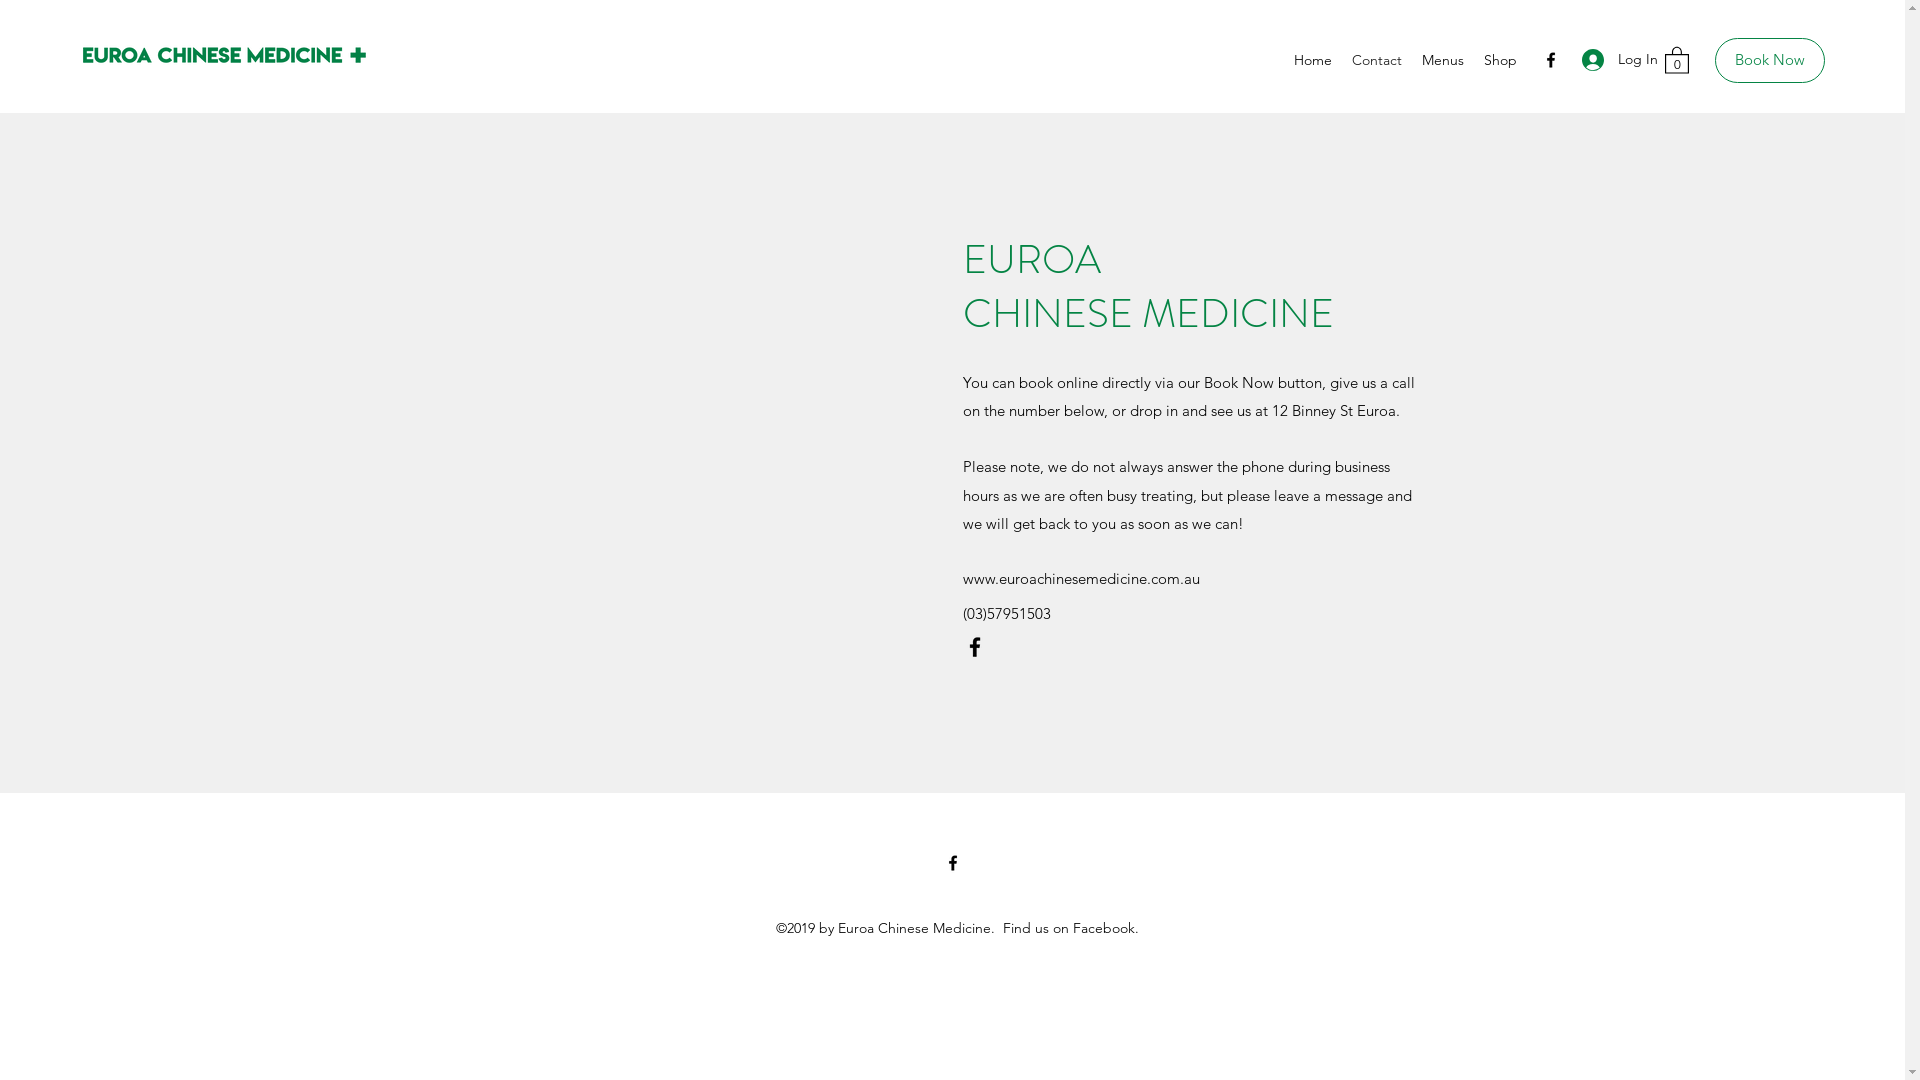 The height and width of the screenshot is (1080, 1920). I want to click on Log In, so click(1613, 59).